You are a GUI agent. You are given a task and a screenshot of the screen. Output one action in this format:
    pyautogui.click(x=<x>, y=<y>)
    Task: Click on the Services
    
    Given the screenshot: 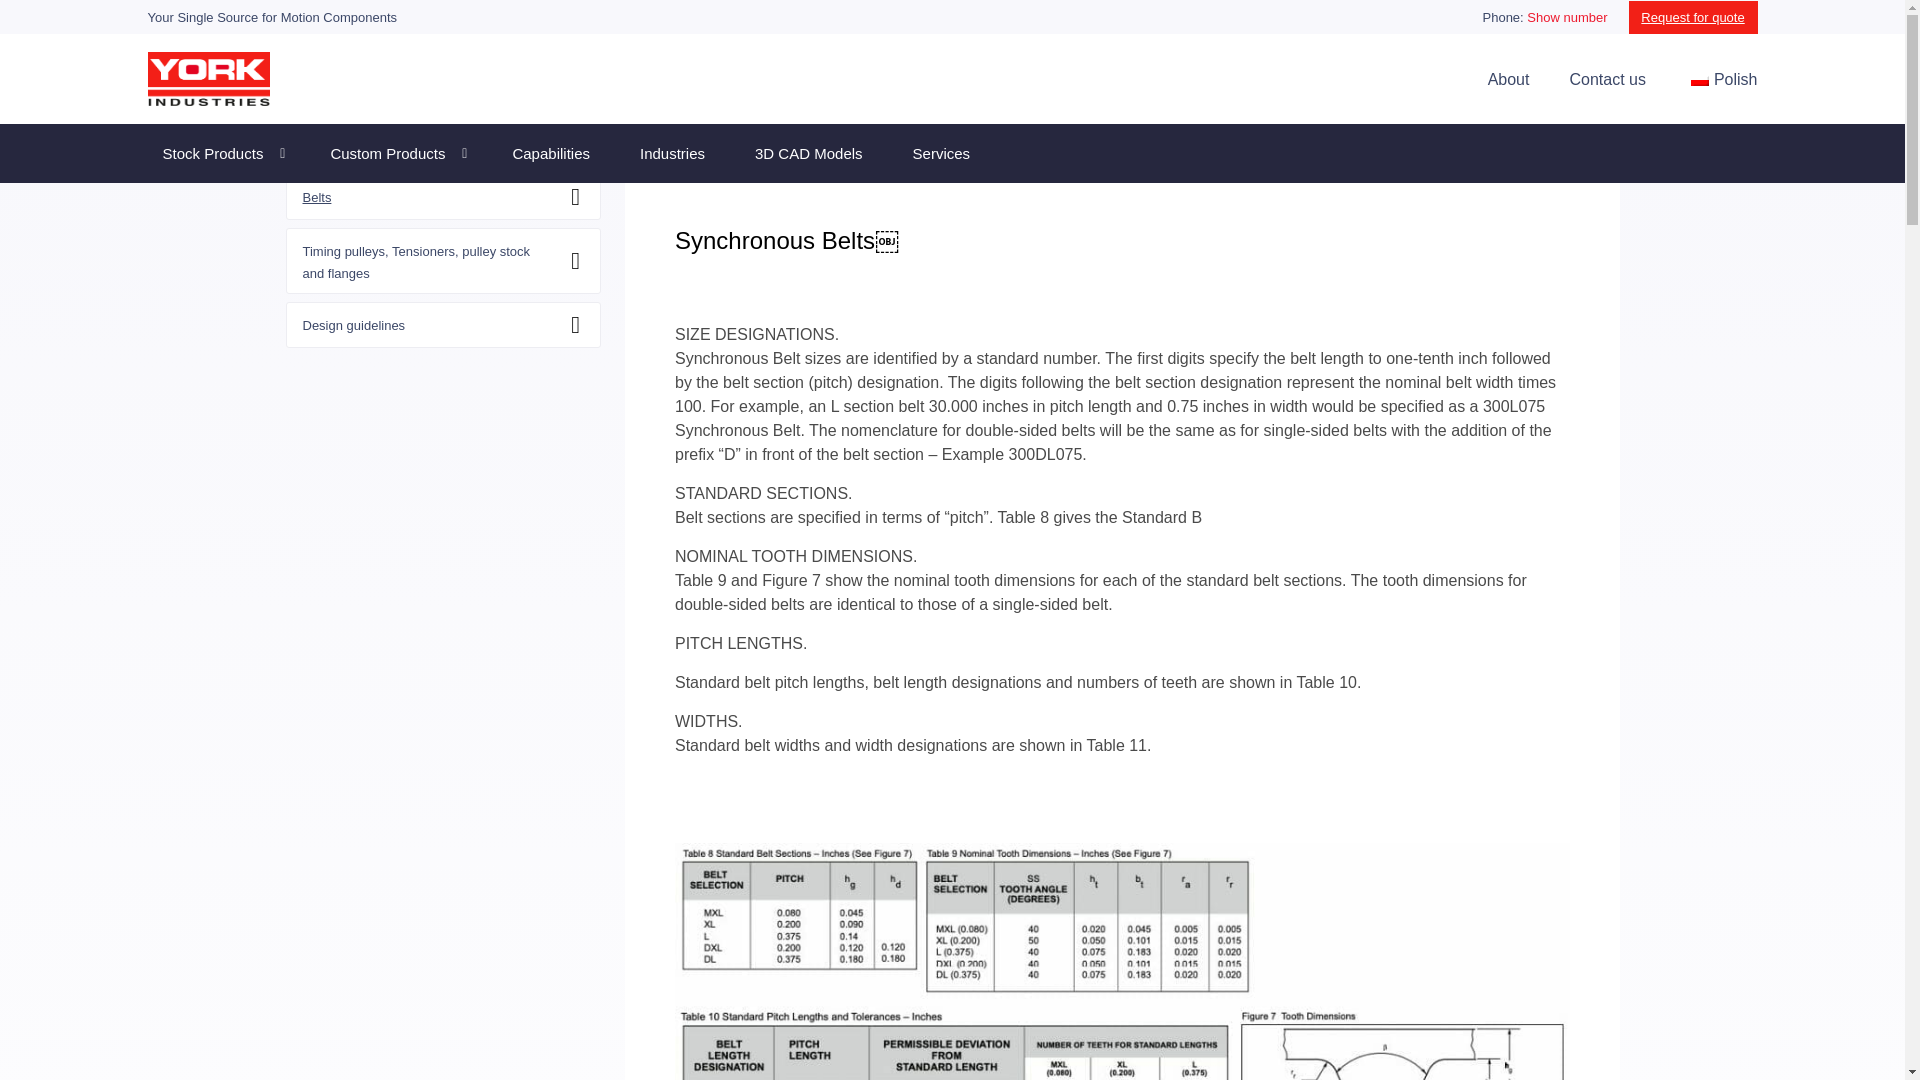 What is the action you would take?
    pyautogui.click(x=942, y=154)
    